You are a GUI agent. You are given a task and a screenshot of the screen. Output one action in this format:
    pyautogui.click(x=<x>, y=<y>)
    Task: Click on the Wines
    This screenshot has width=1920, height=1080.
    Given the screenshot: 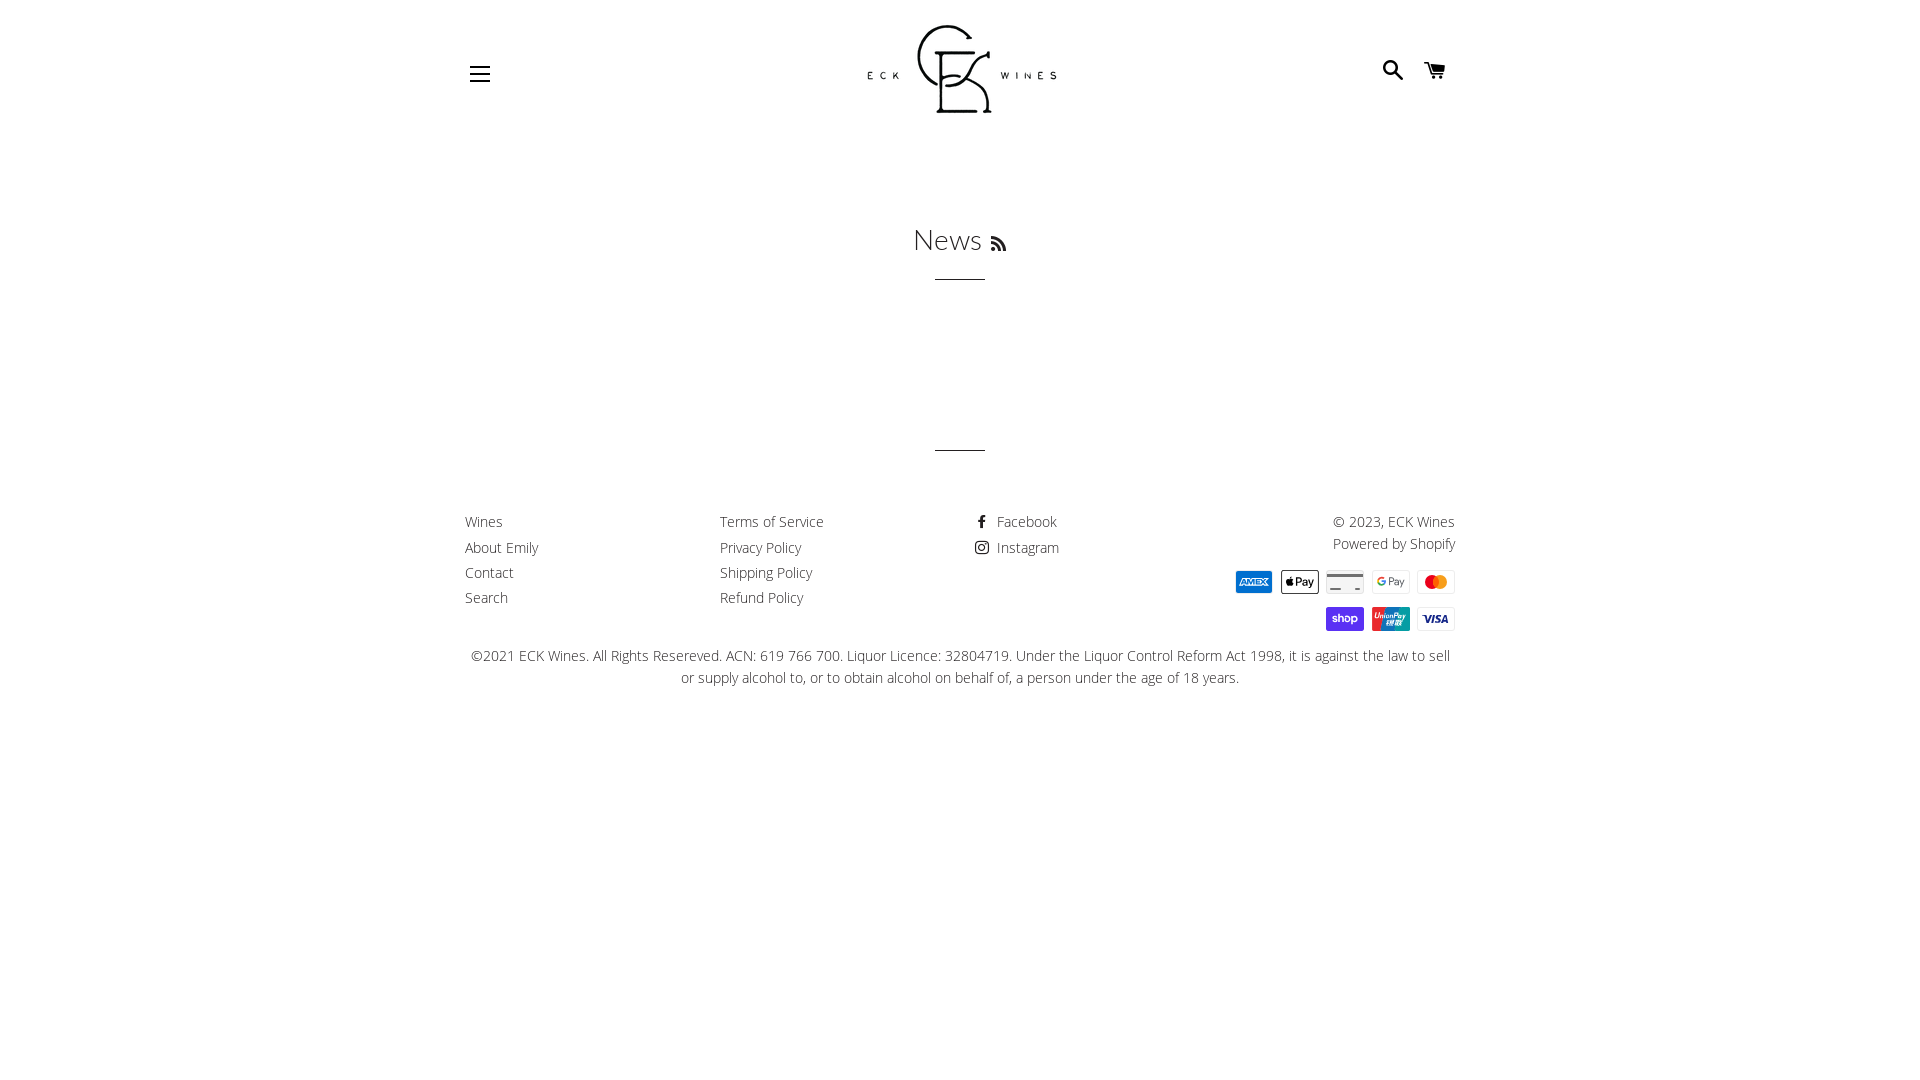 What is the action you would take?
    pyautogui.click(x=484, y=522)
    